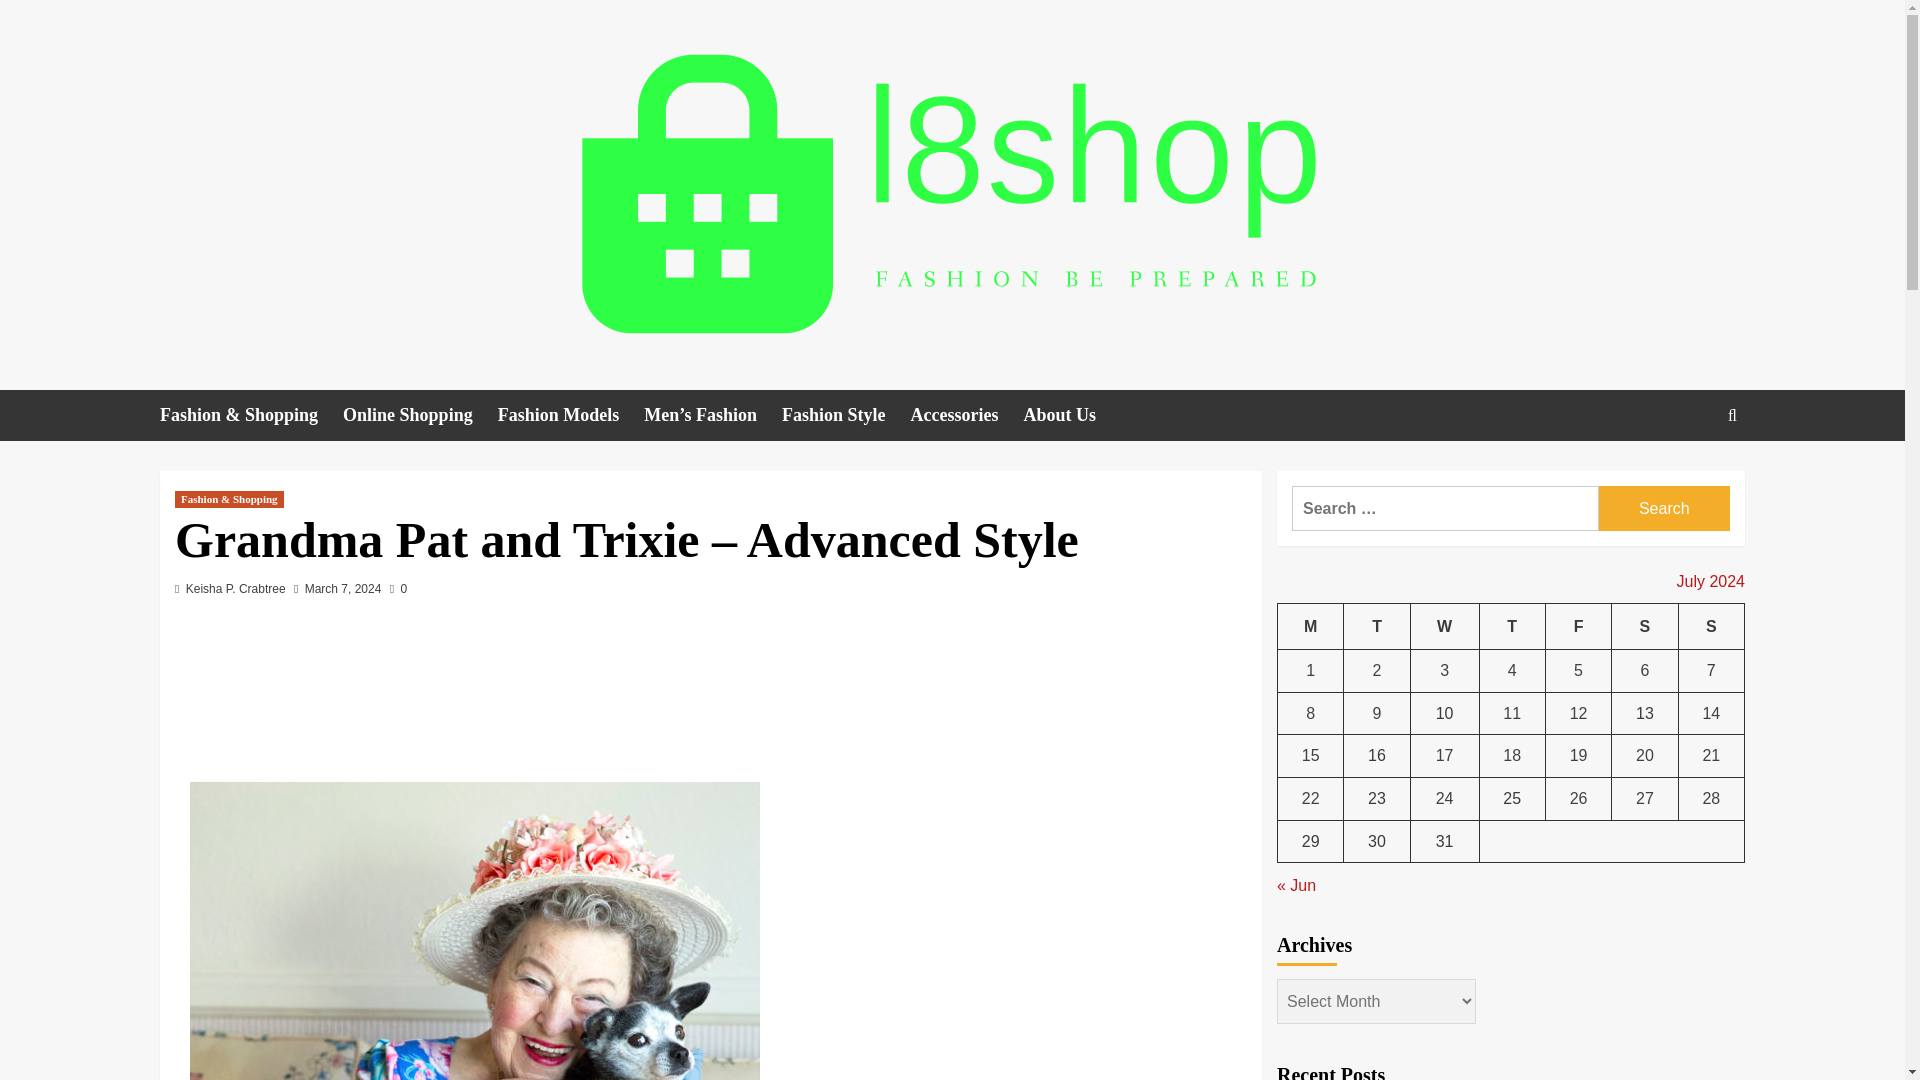 The height and width of the screenshot is (1080, 1920). What do you see at coordinates (1686, 476) in the screenshot?
I see `Search` at bounding box center [1686, 476].